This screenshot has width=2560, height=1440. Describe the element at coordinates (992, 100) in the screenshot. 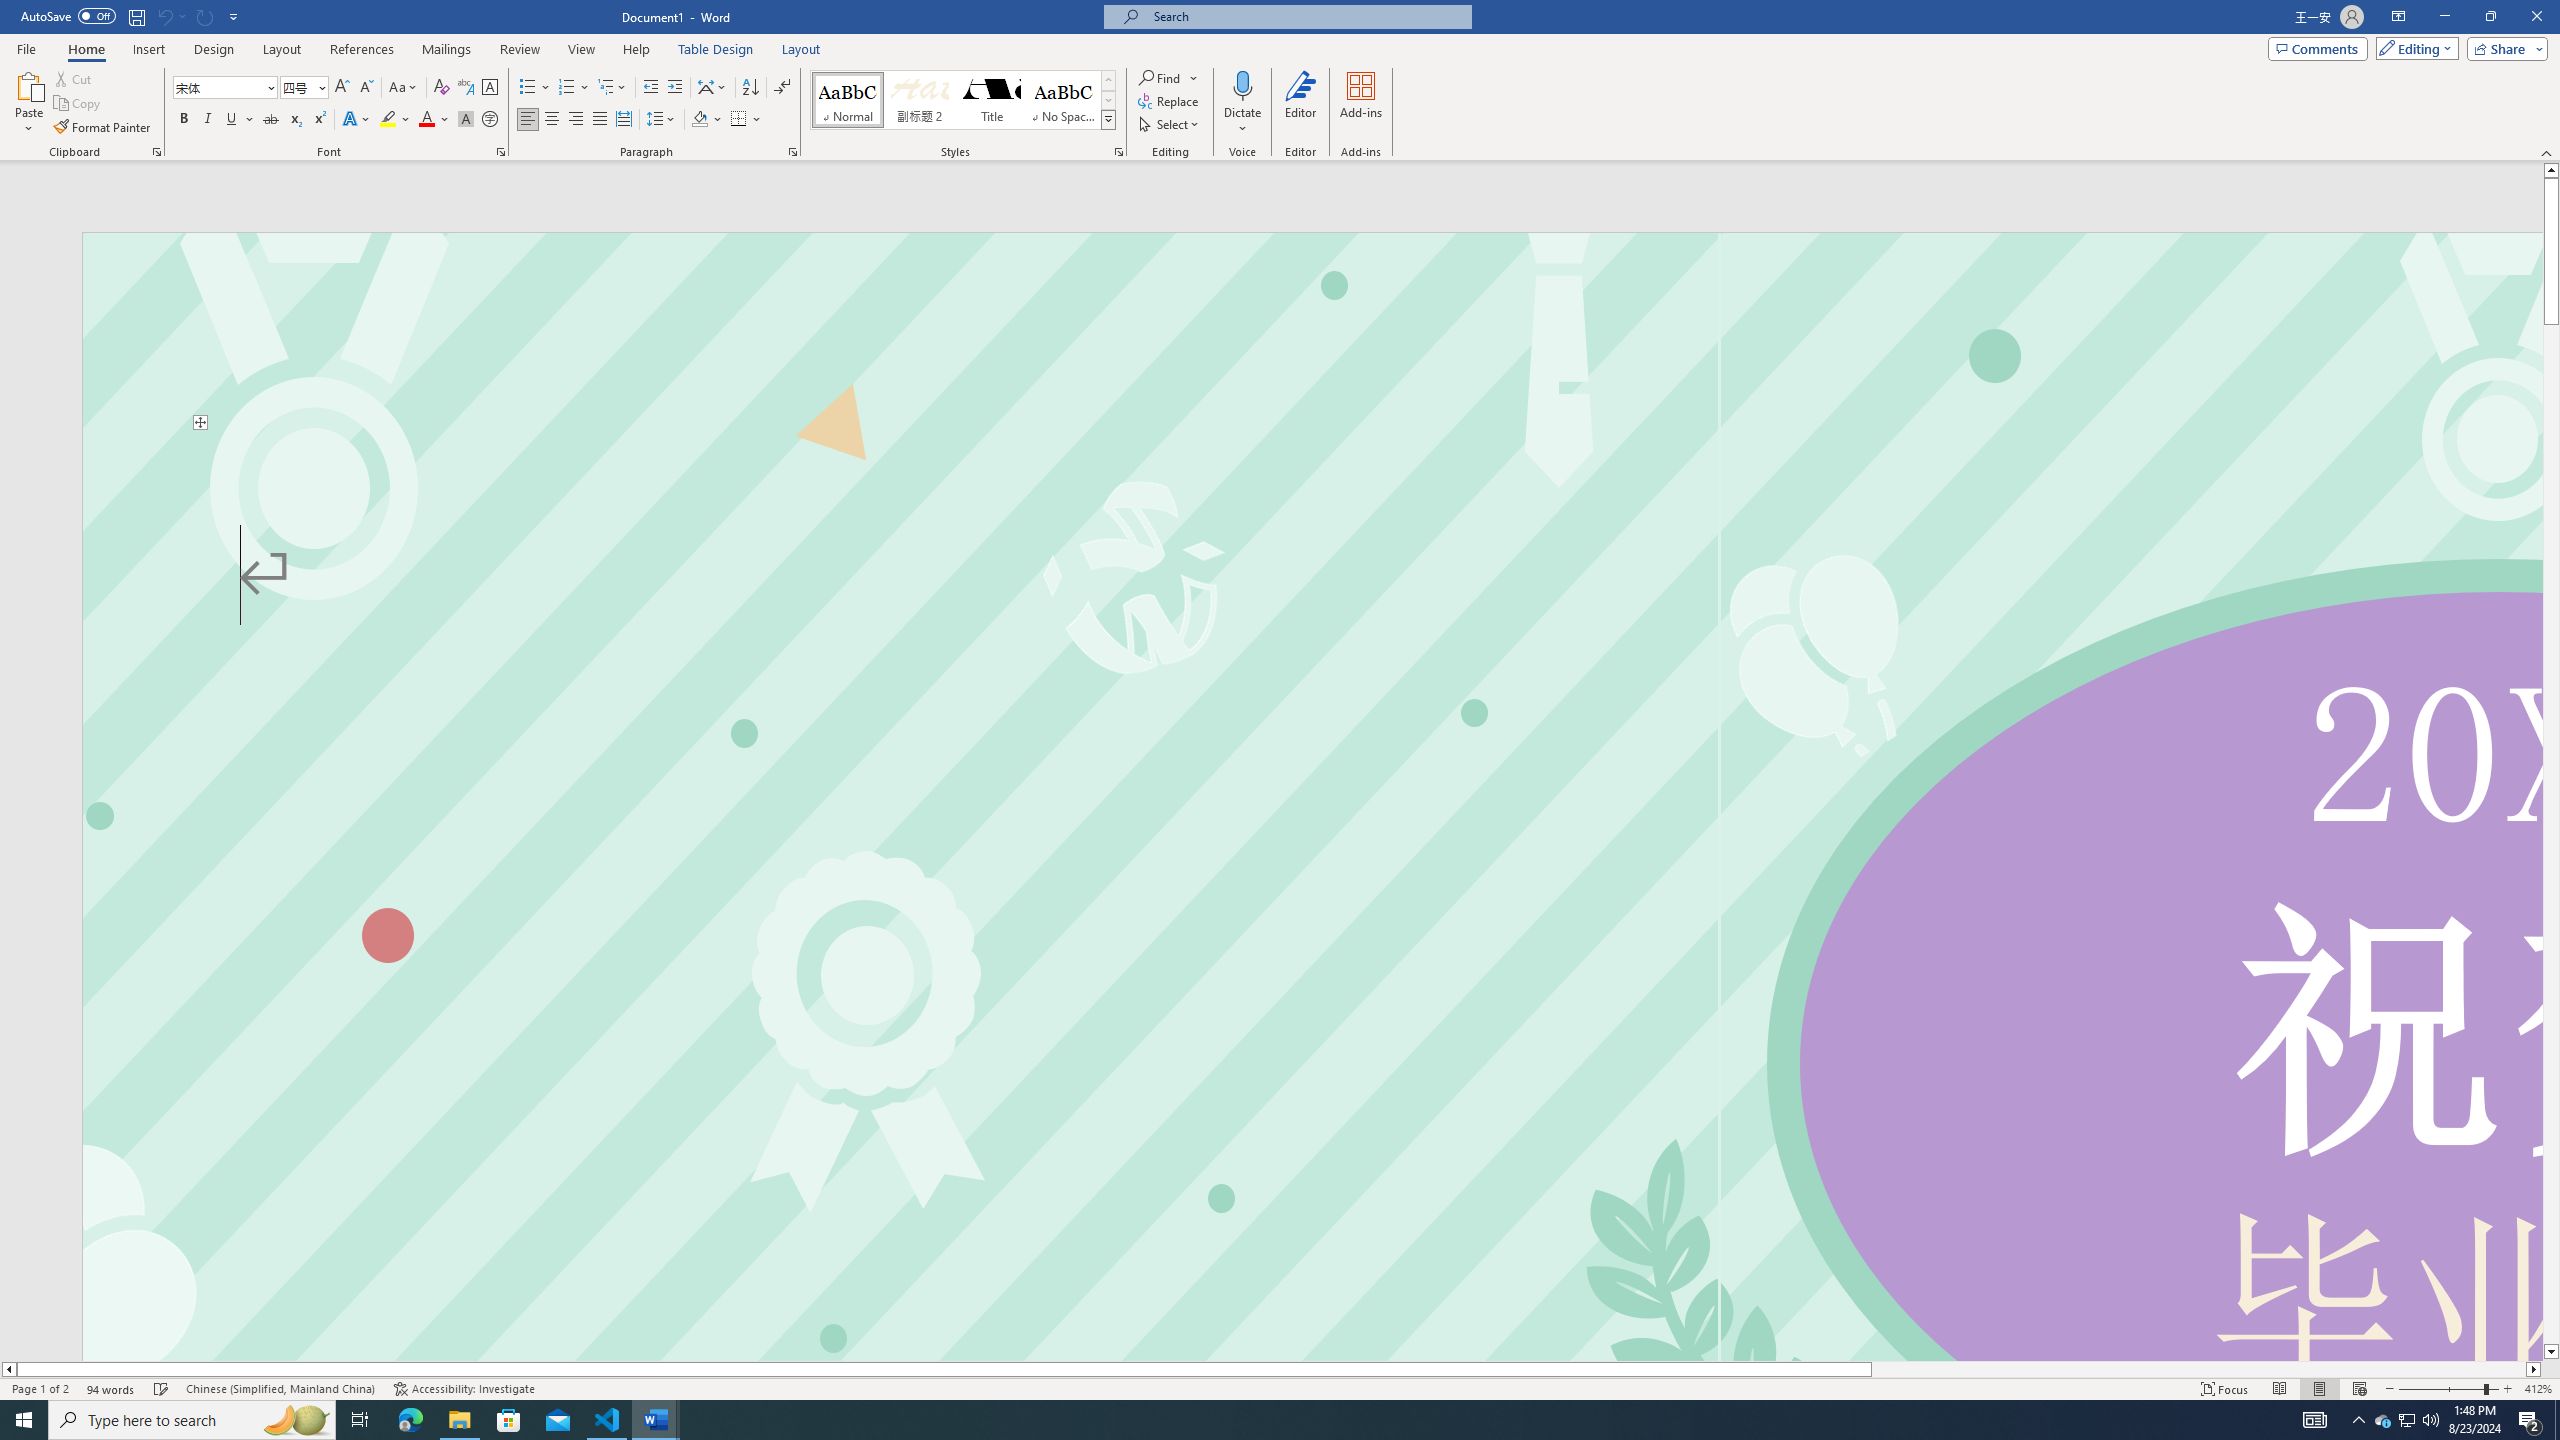

I see `Title` at that location.